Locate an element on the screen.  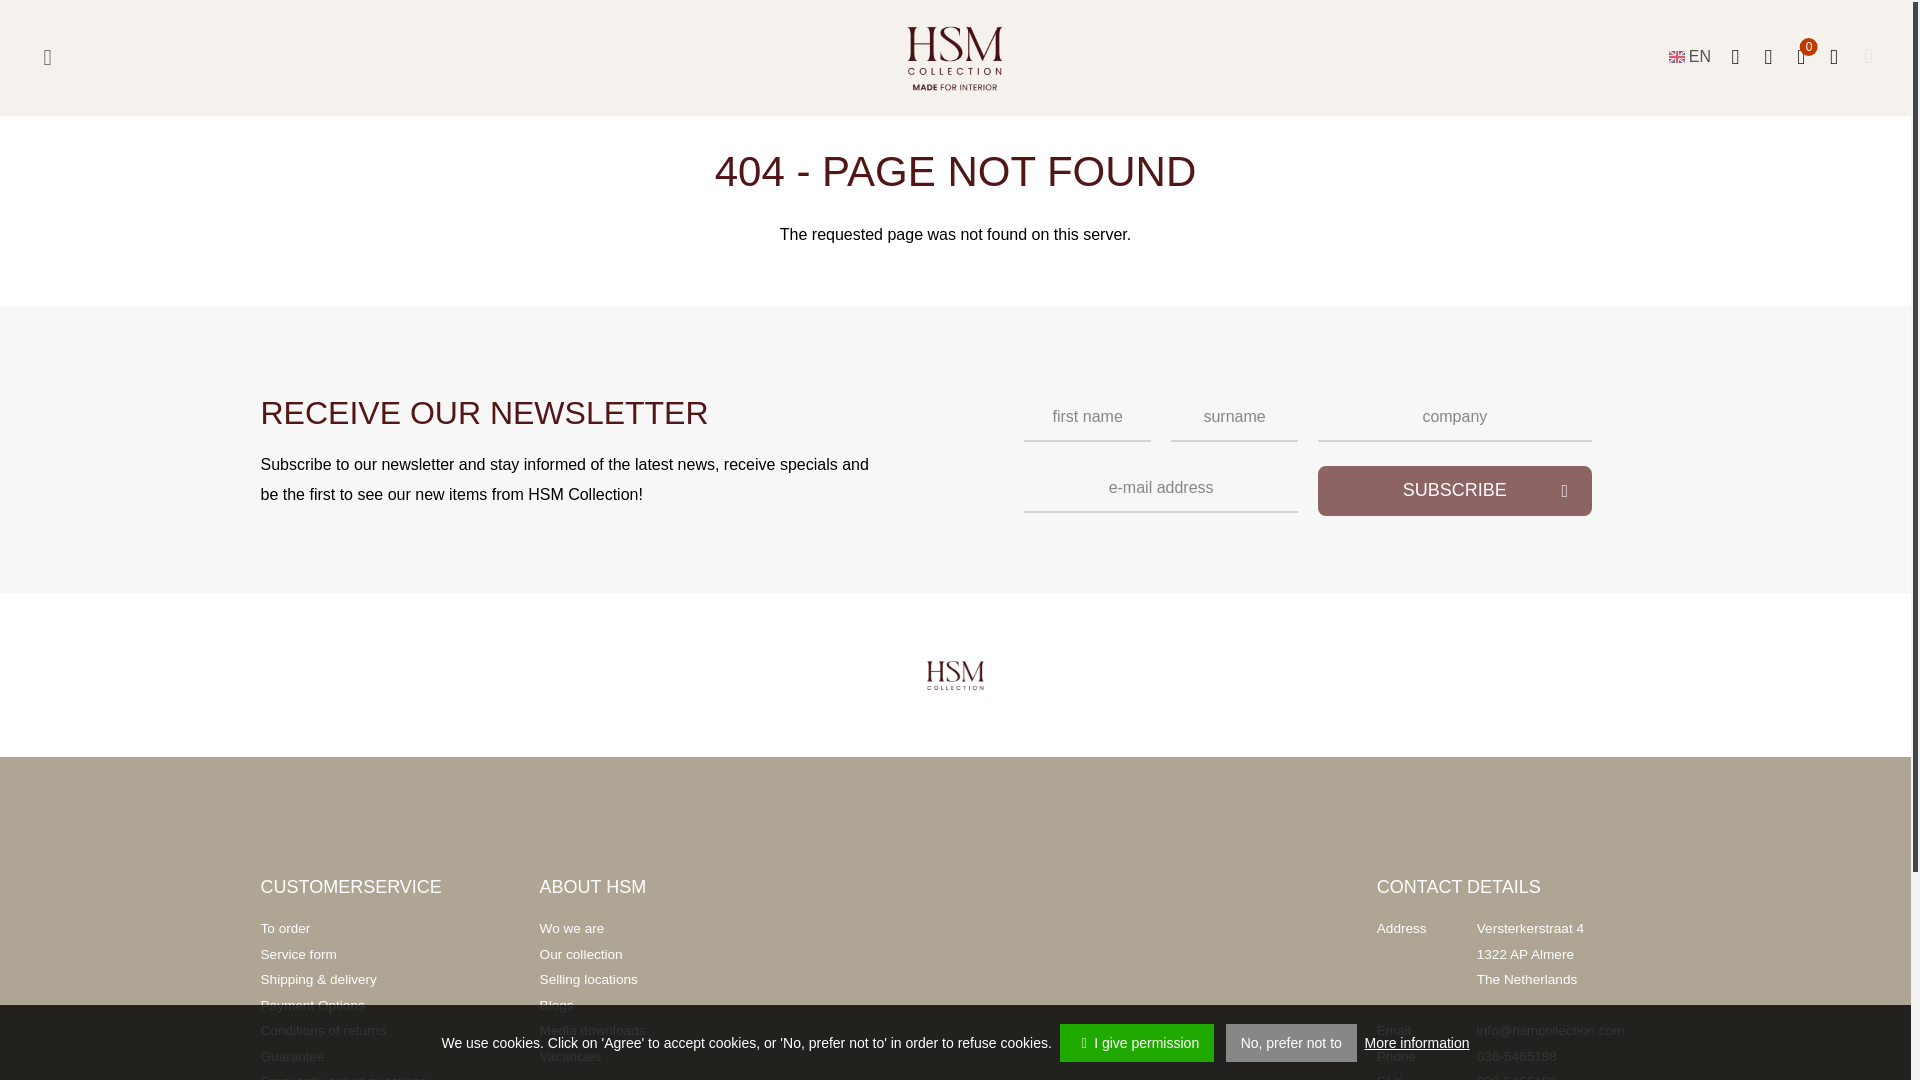
EN is located at coordinates (1689, 57).